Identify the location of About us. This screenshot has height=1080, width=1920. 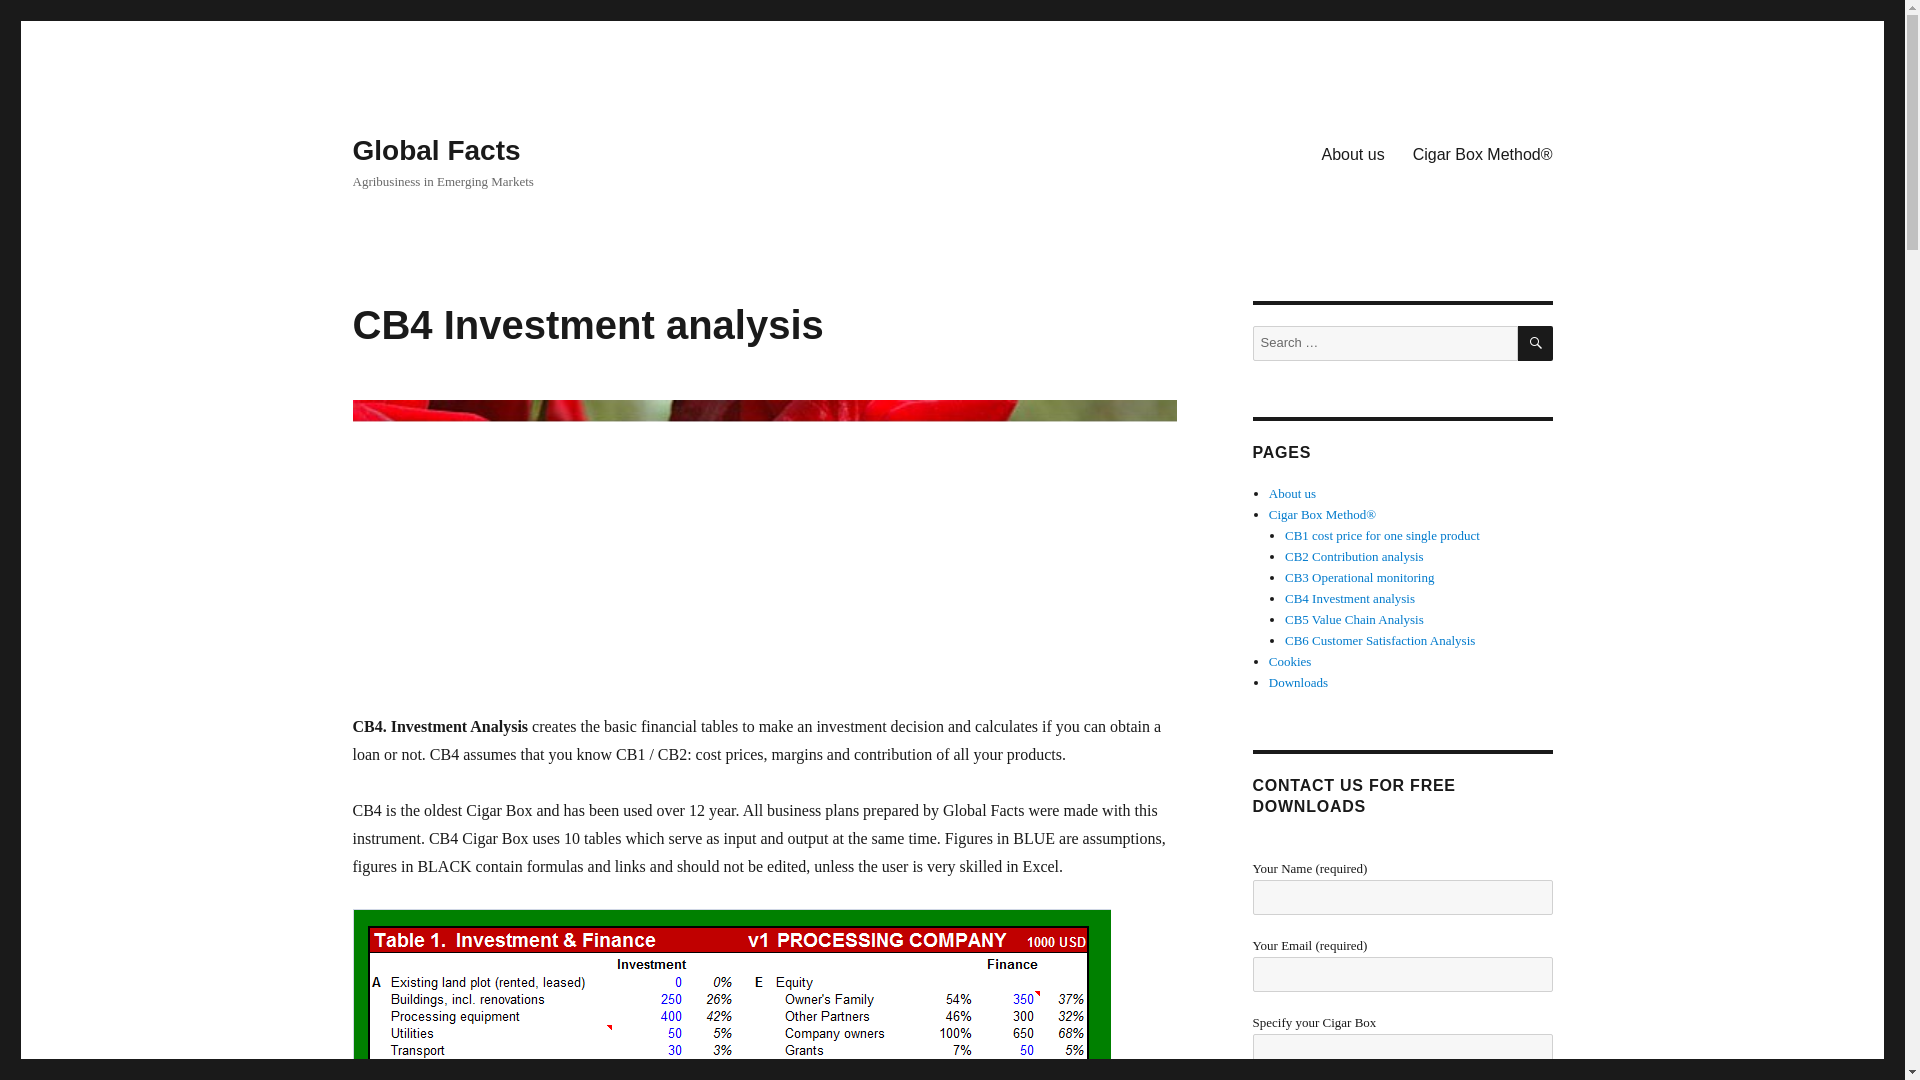
(1352, 153).